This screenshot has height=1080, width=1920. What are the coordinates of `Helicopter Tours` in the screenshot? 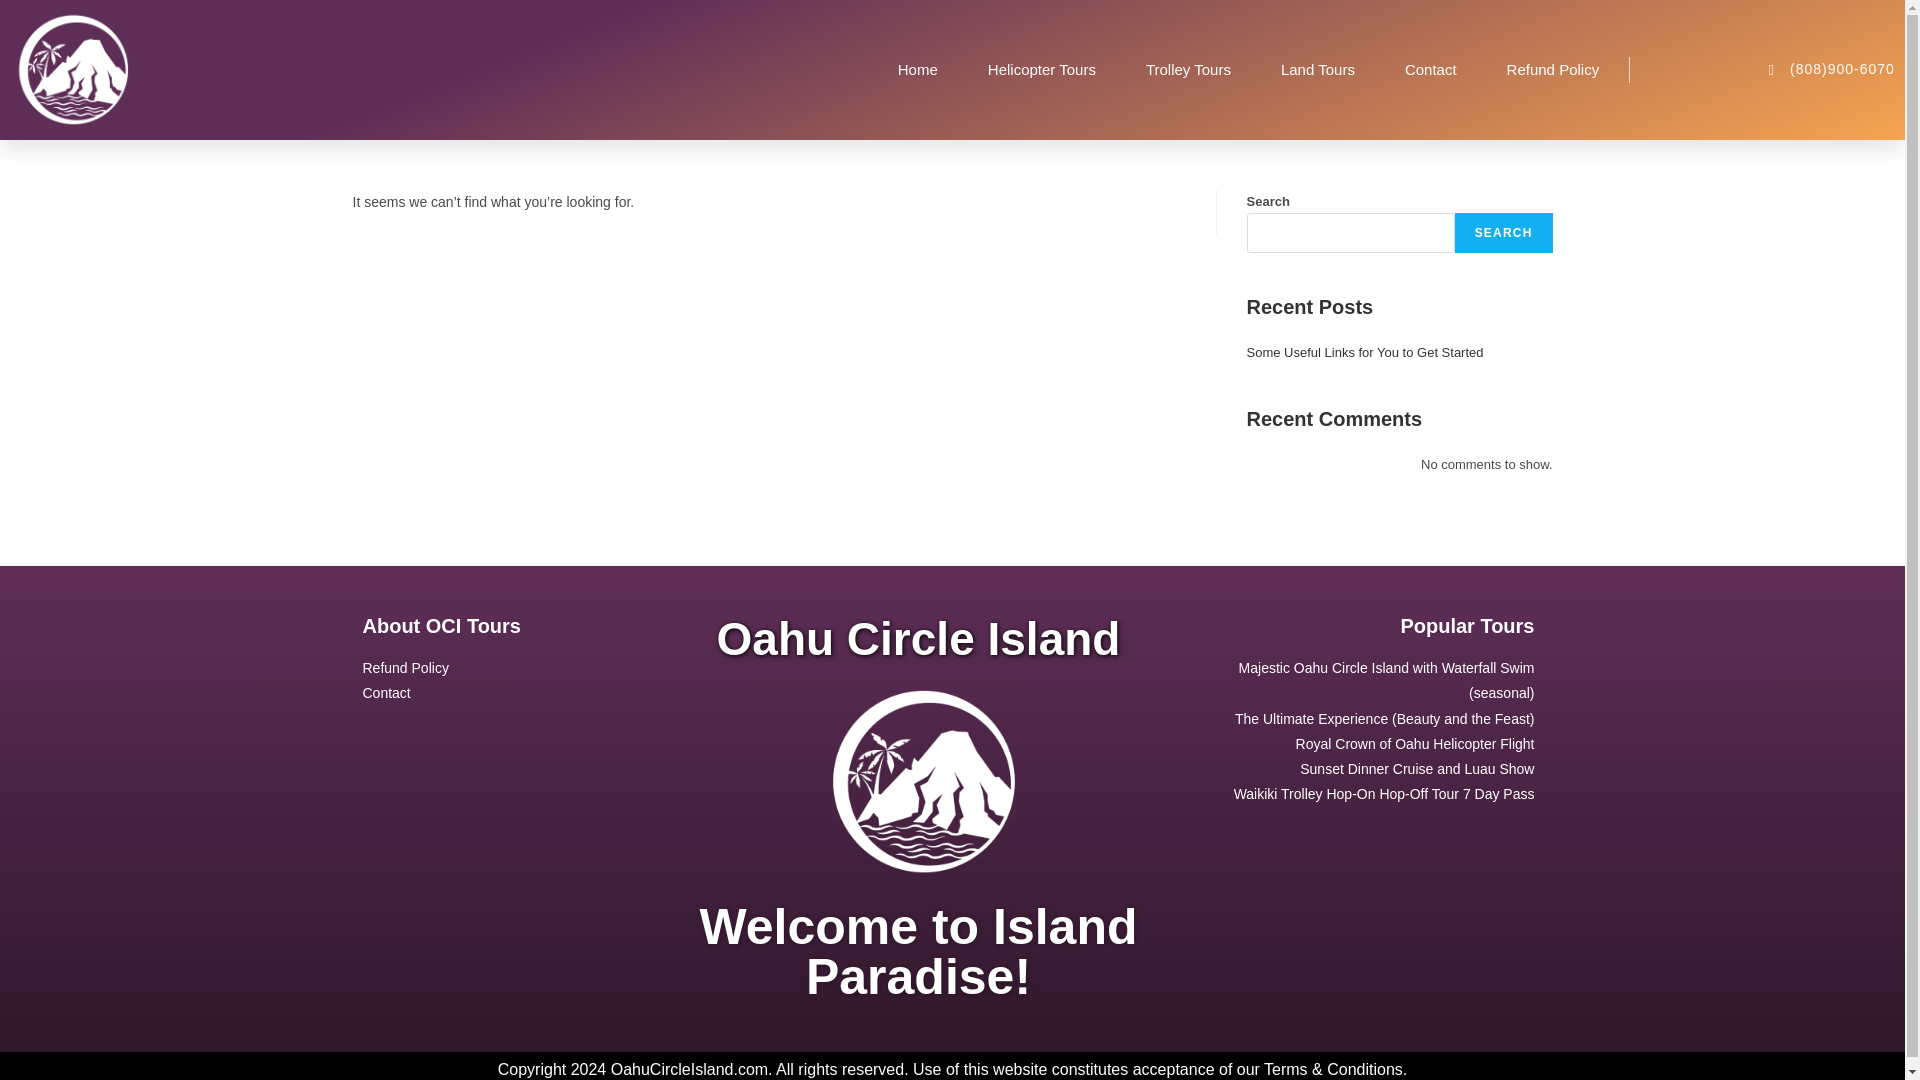 It's located at (1042, 69).